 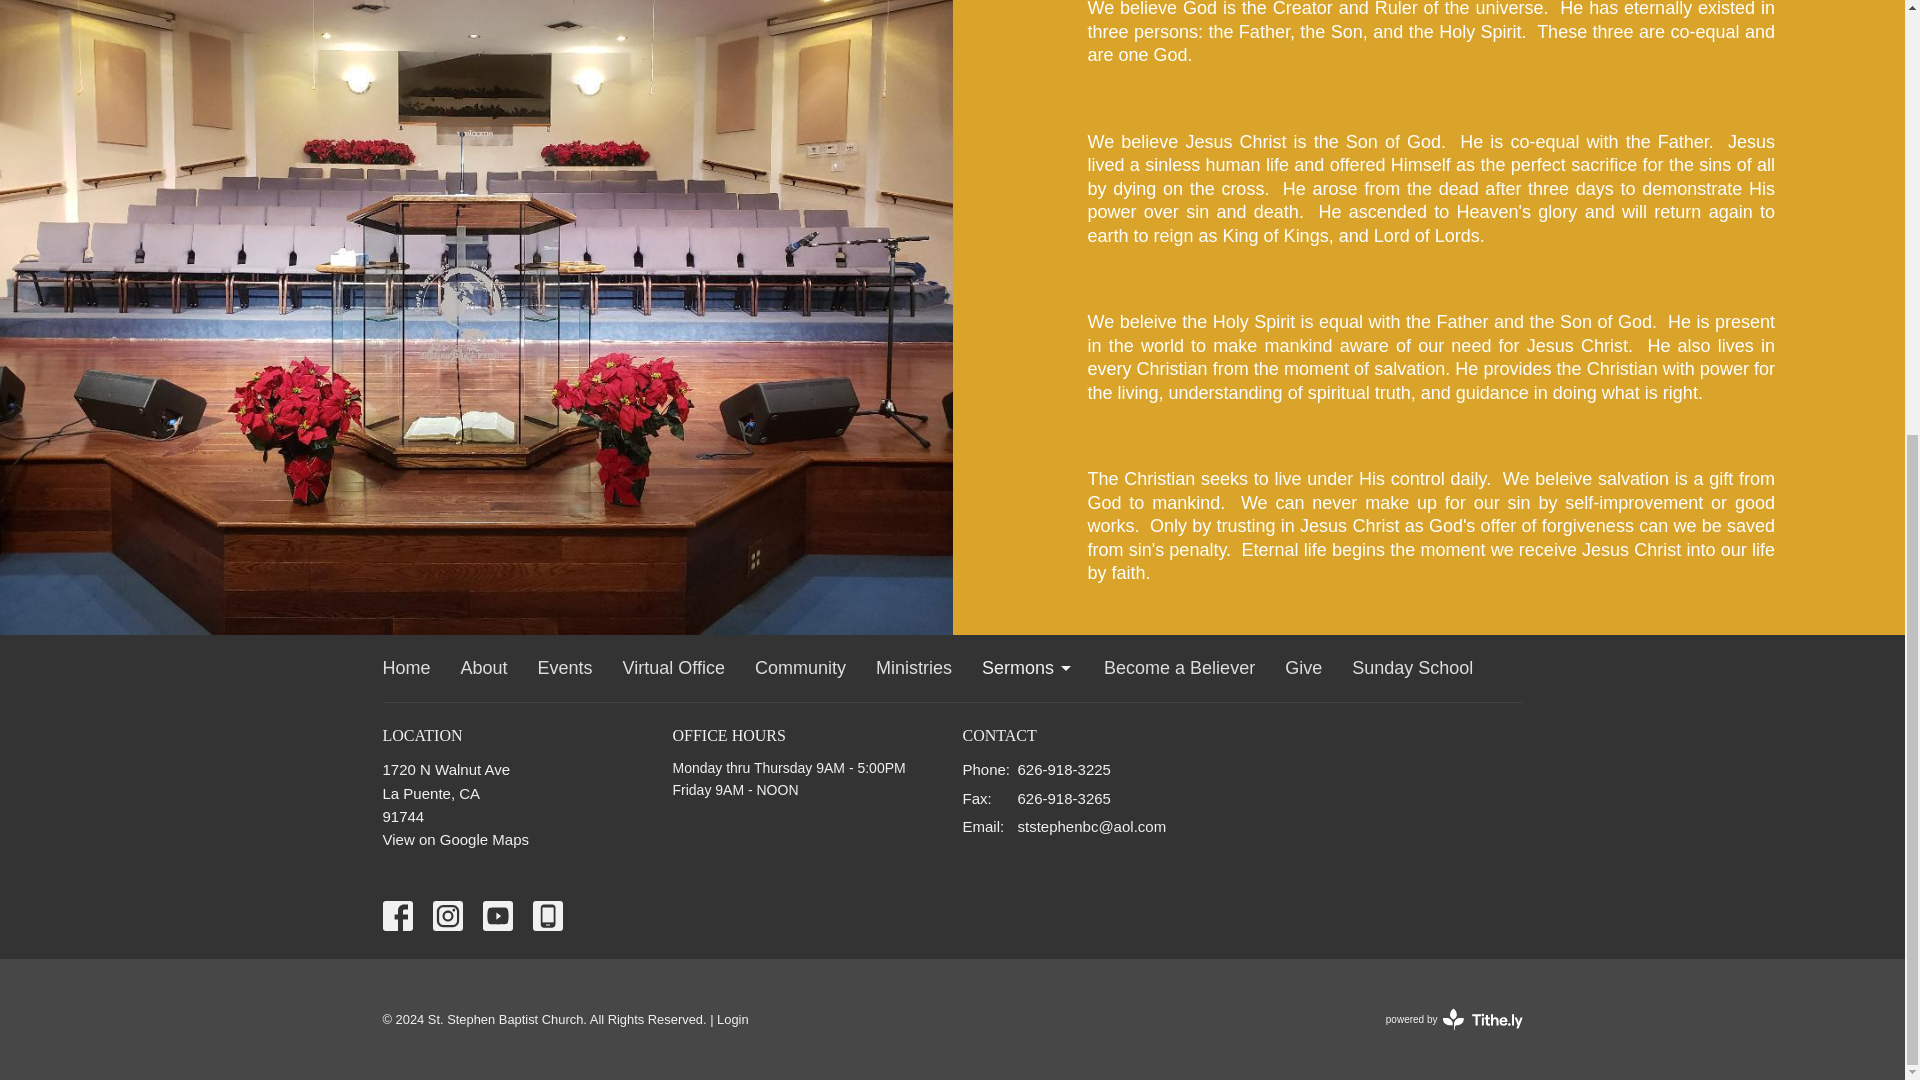 What do you see at coordinates (484, 668) in the screenshot?
I see `About` at bounding box center [484, 668].